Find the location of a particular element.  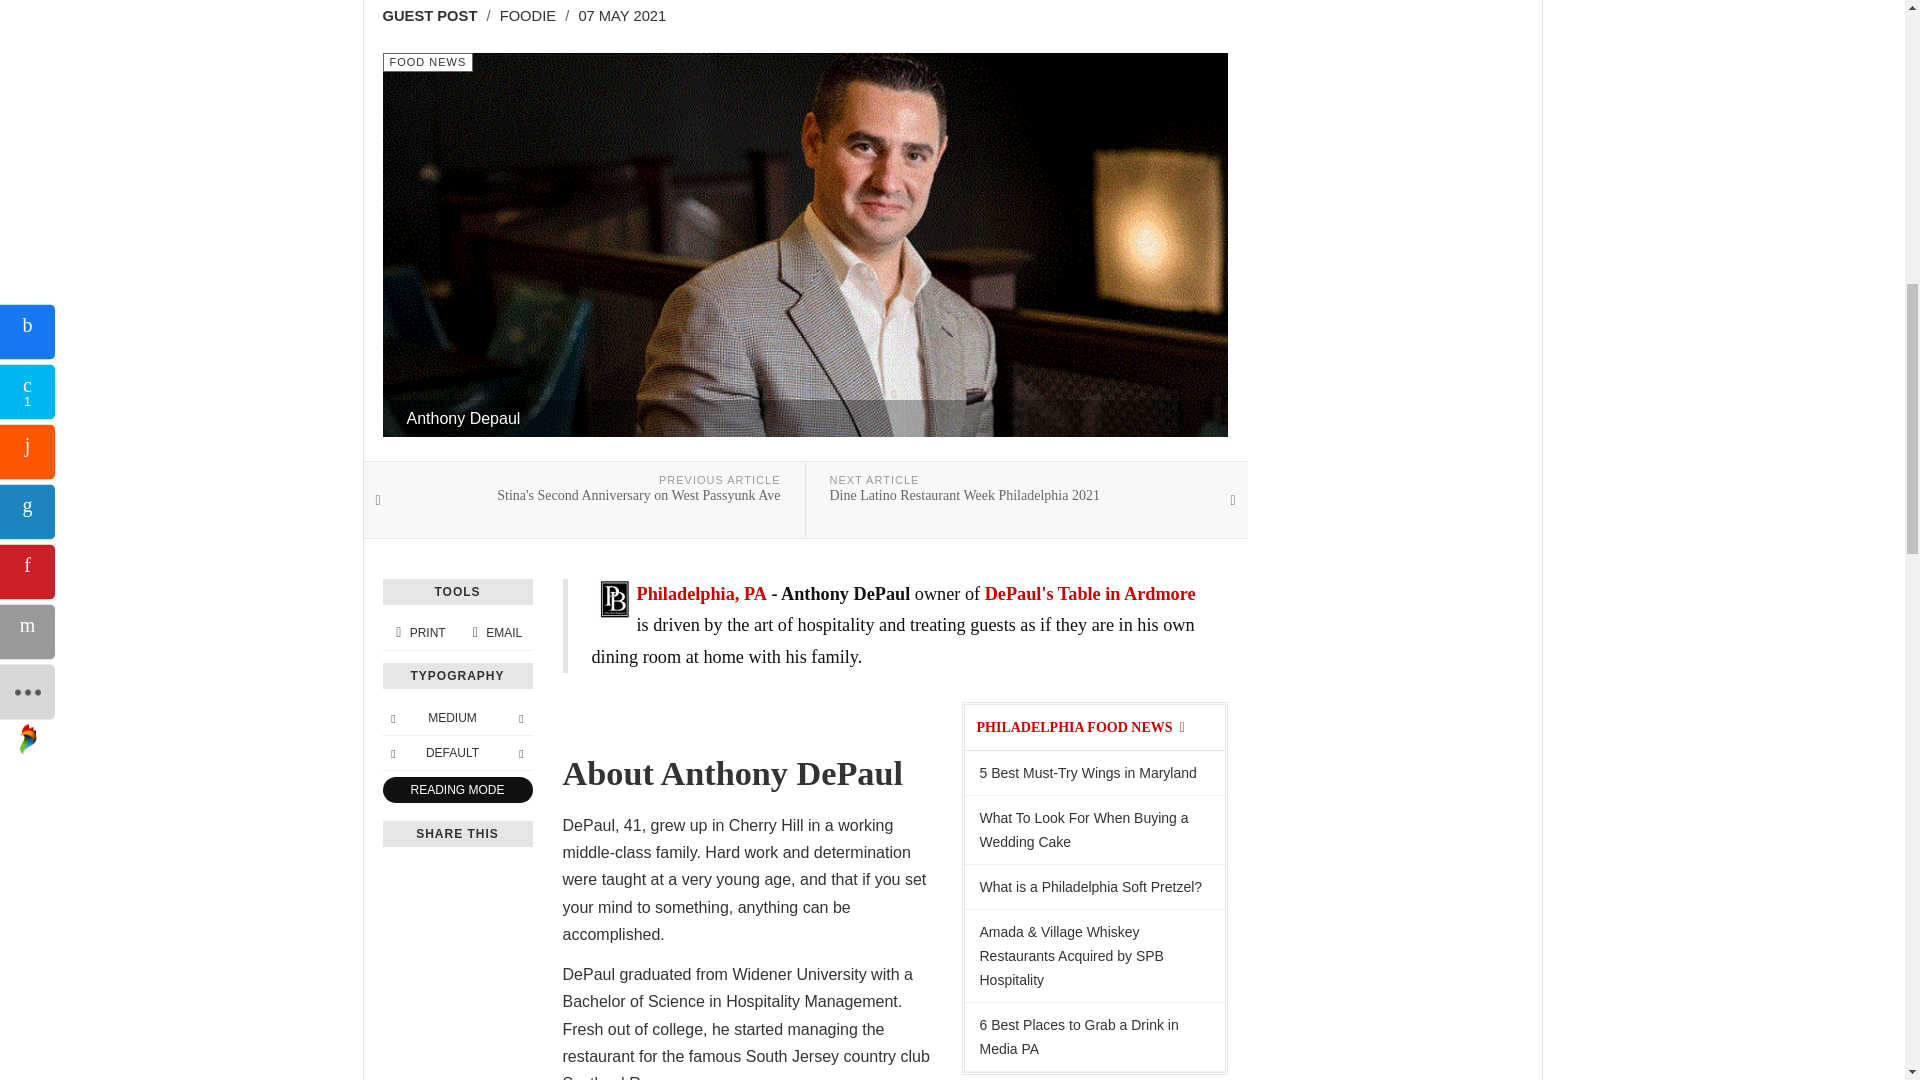

5 Best Must-Try Wings in Maryland is located at coordinates (528, 15).